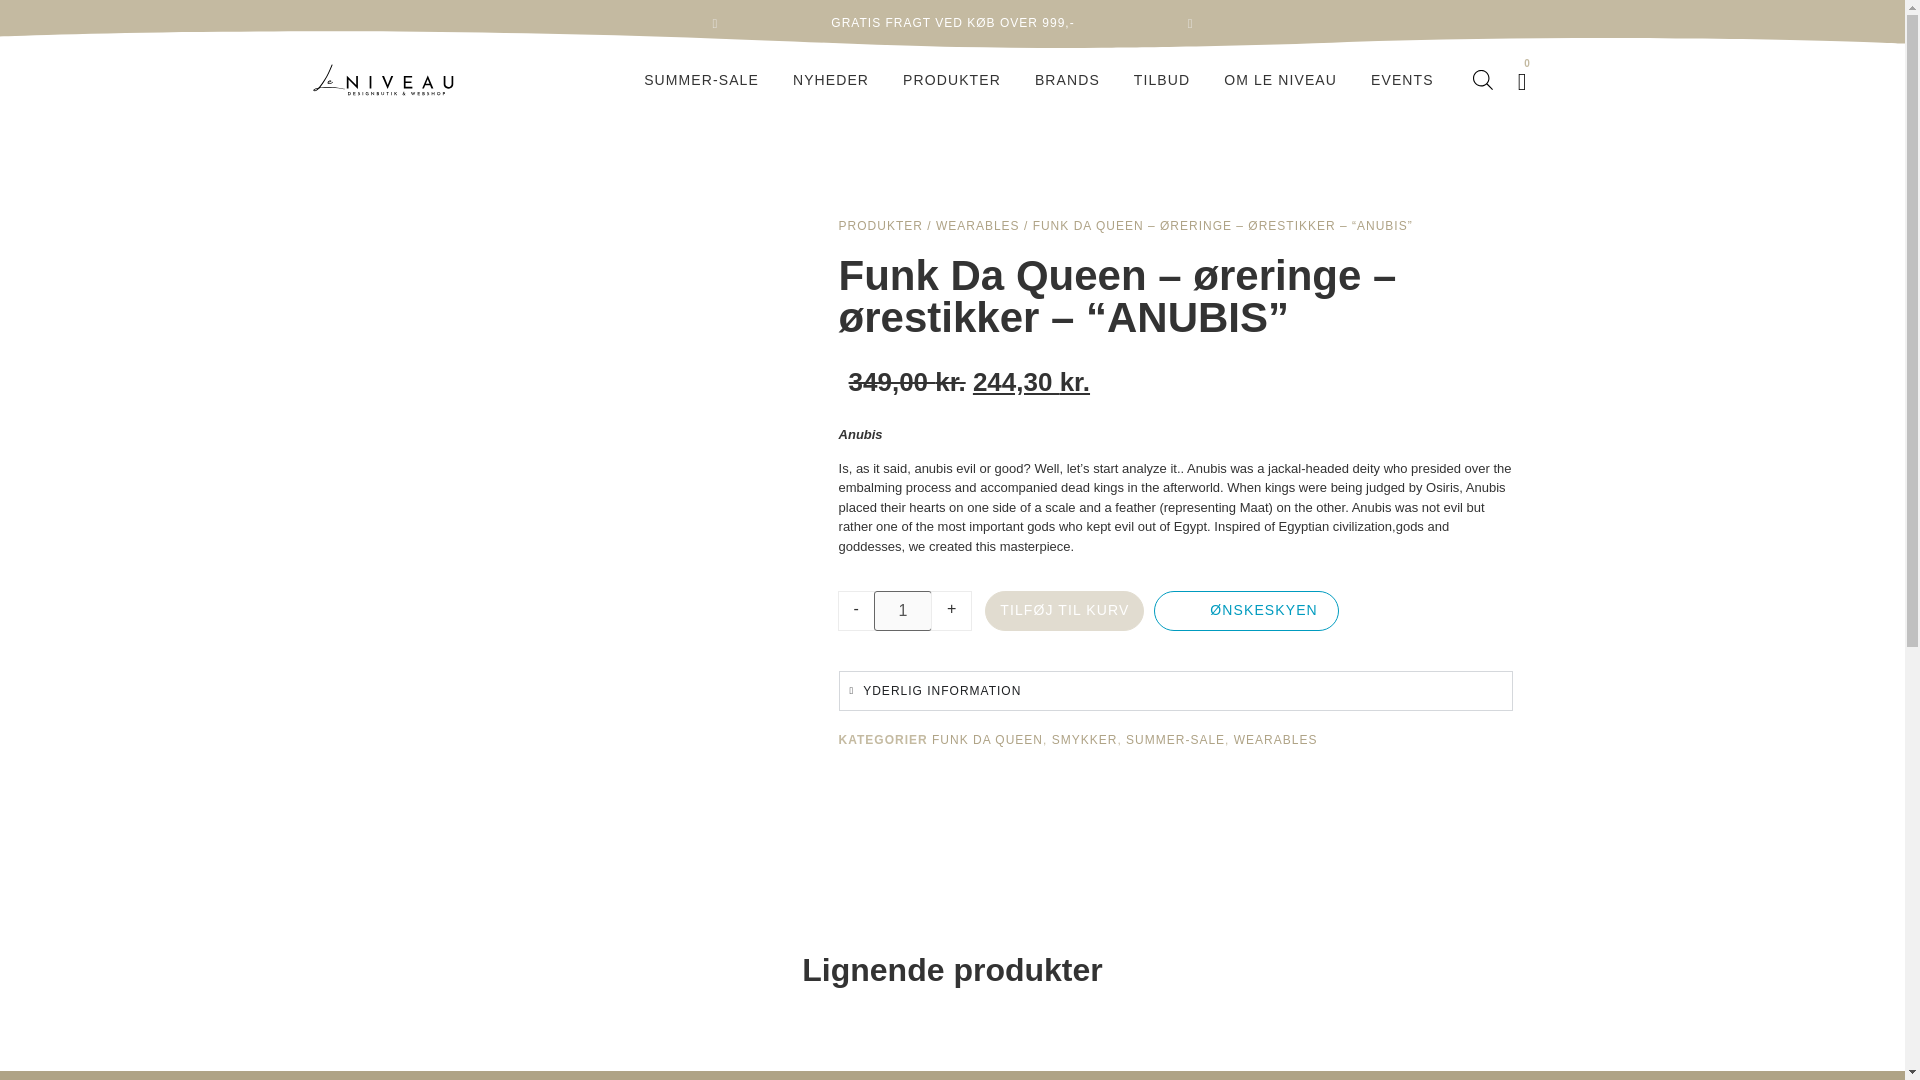 The width and height of the screenshot is (1920, 1080). I want to click on NYHEDER, so click(830, 80).